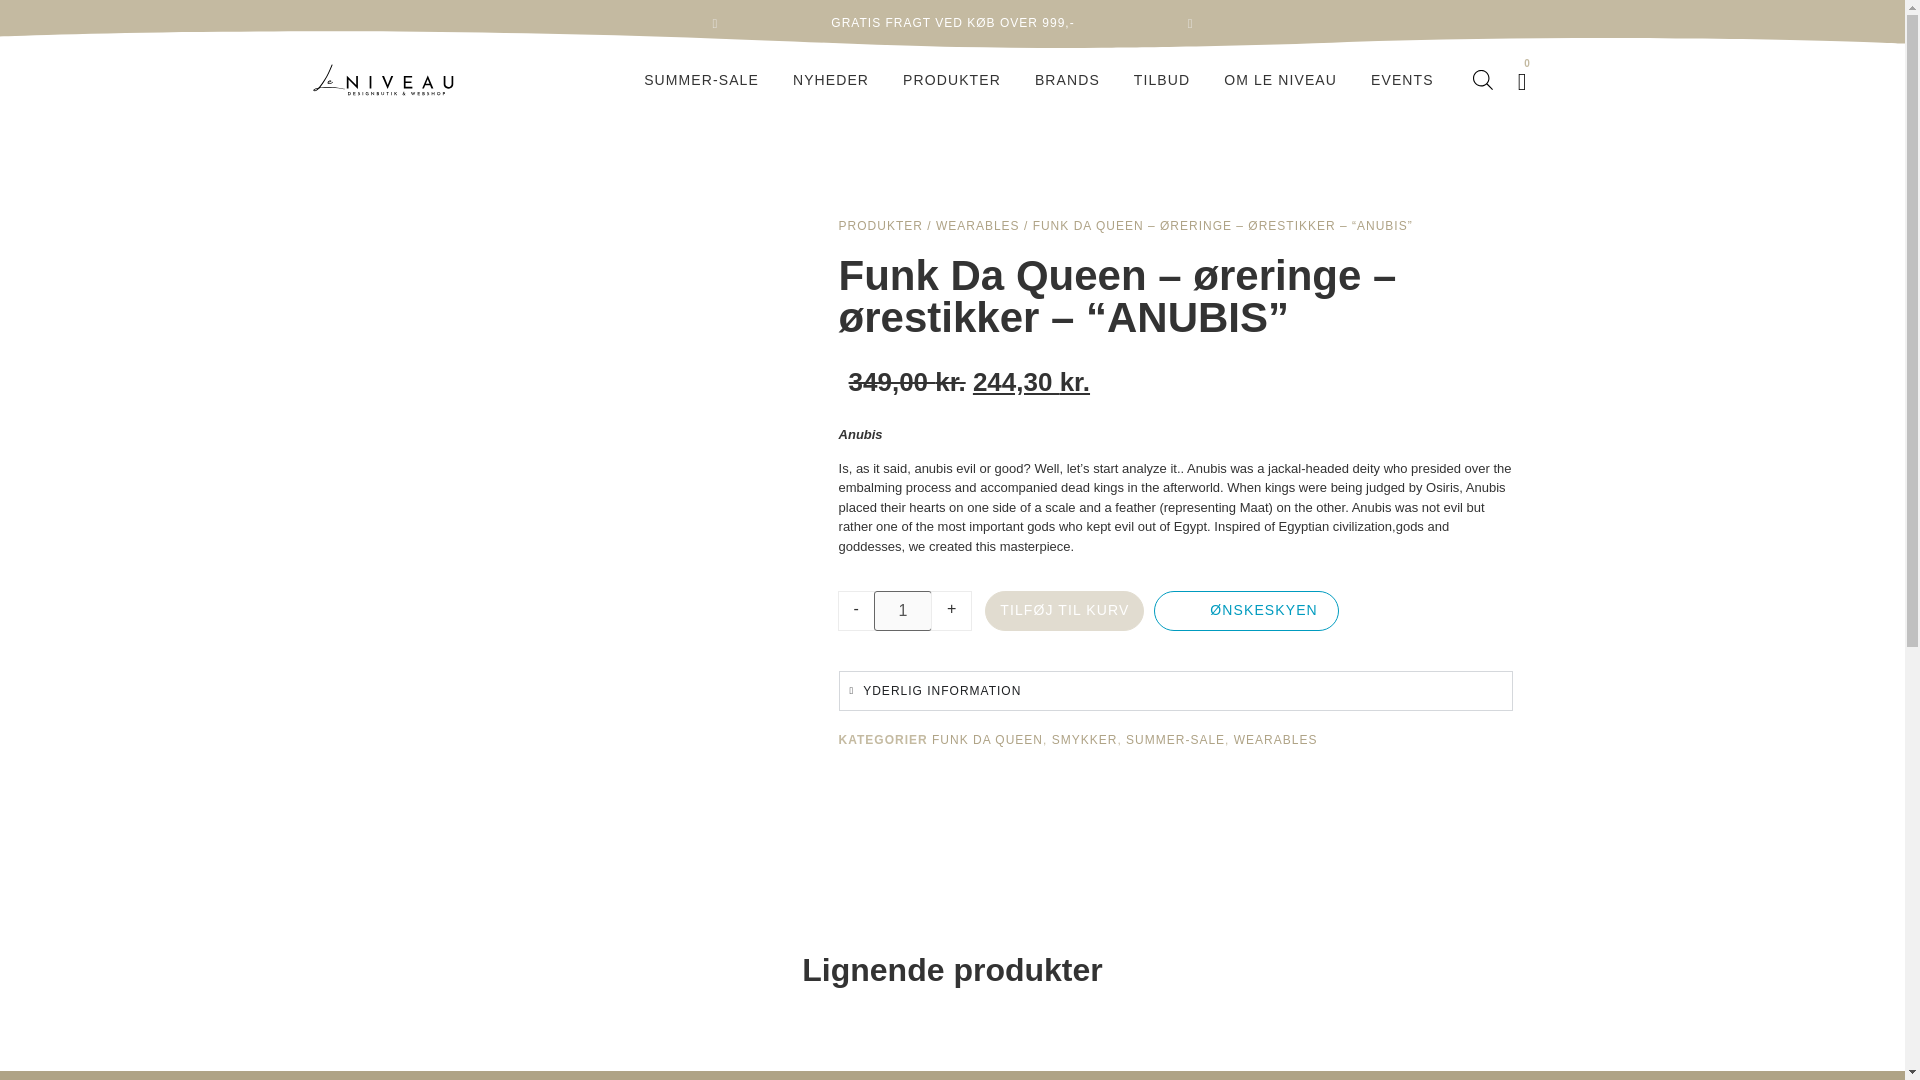 The width and height of the screenshot is (1920, 1080). I want to click on NYHEDER, so click(830, 80).